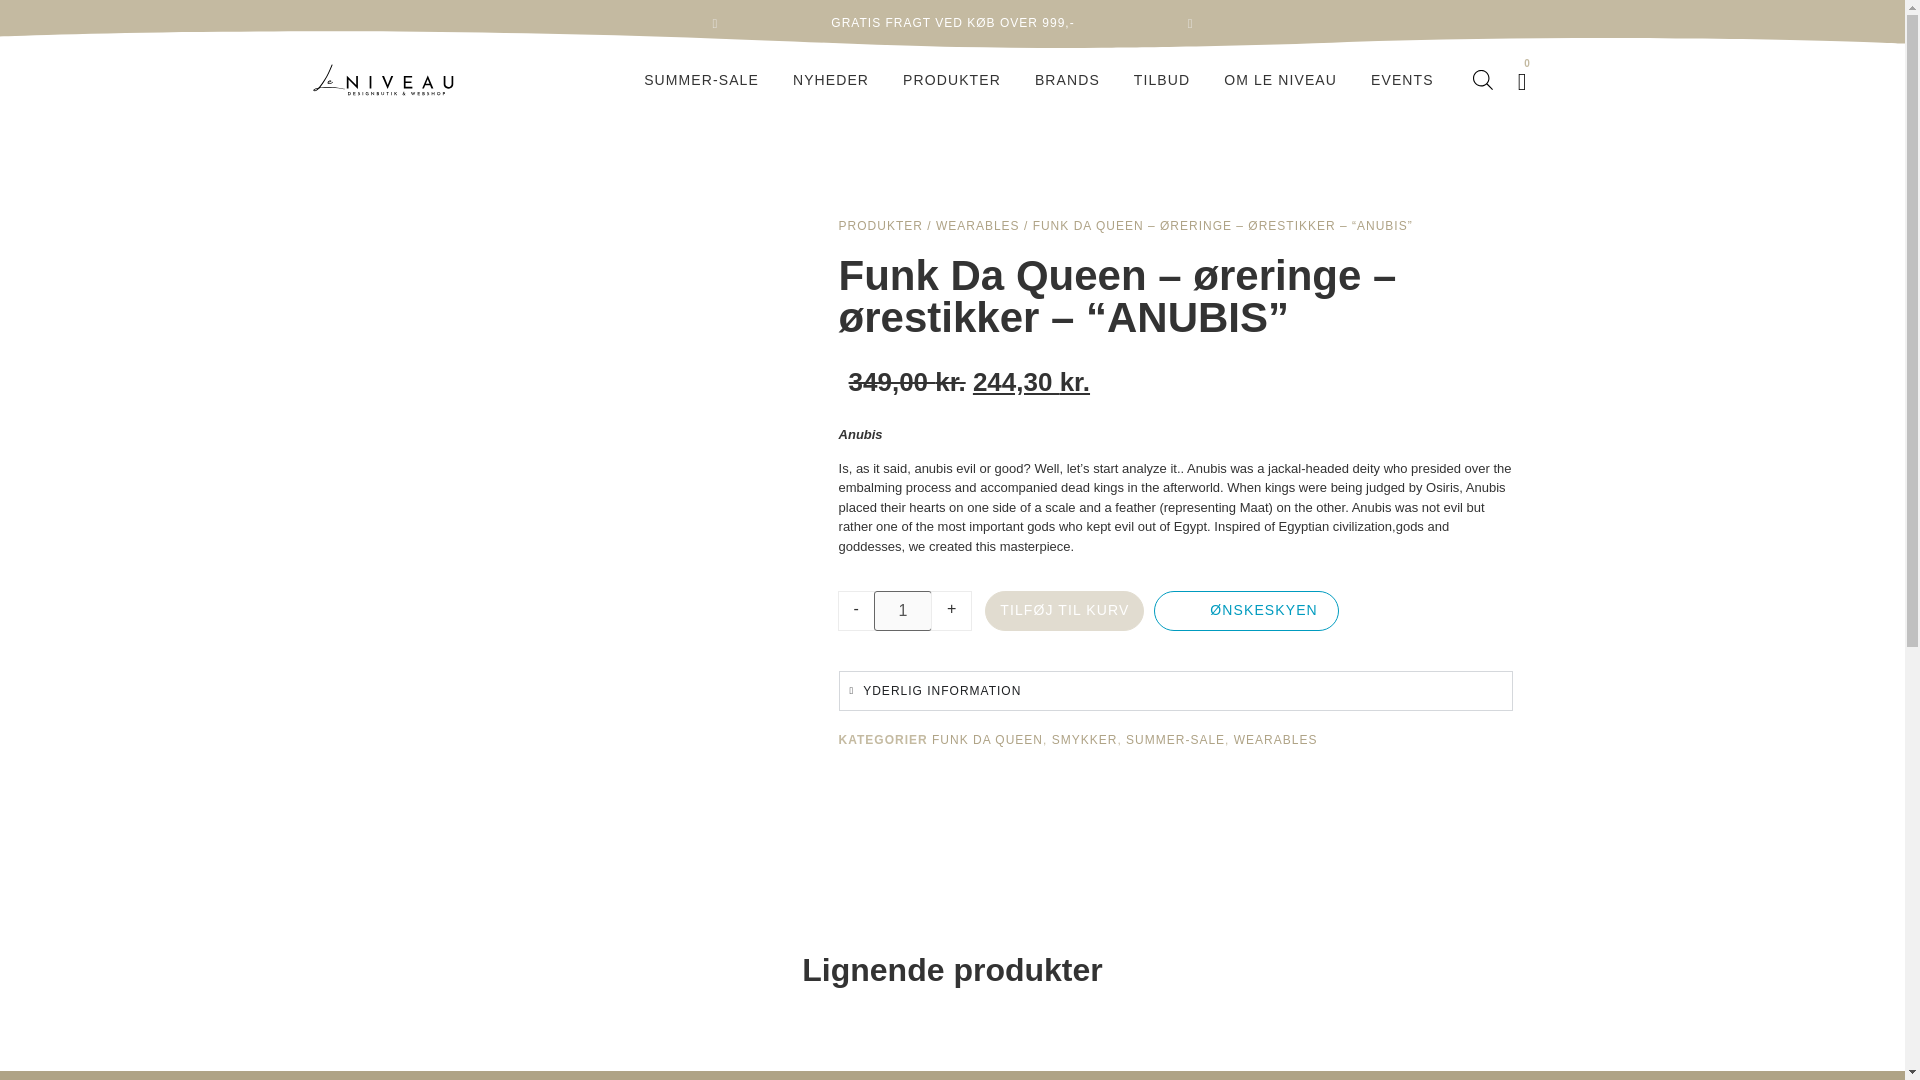 The width and height of the screenshot is (1920, 1080). I want to click on NYHEDER, so click(830, 80).